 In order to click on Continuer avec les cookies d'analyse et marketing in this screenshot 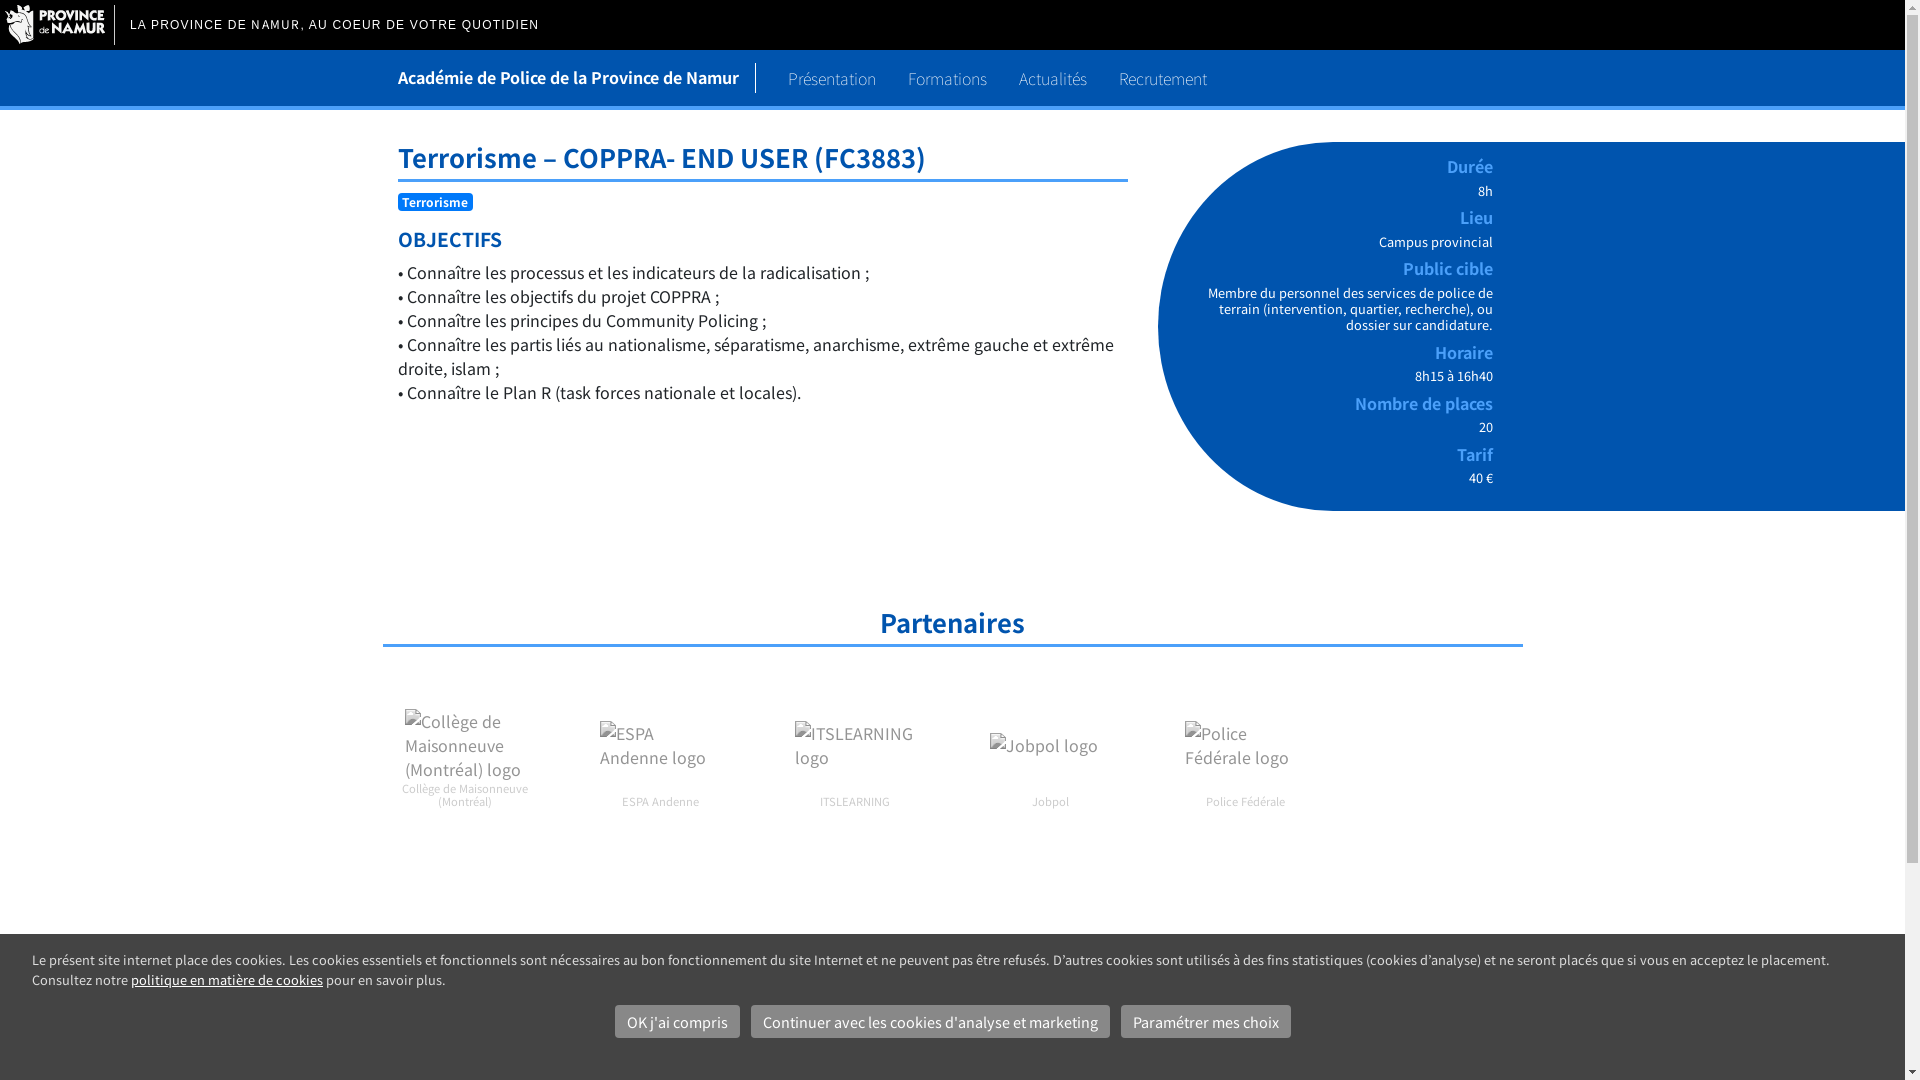, I will do `click(930, 1022)`.